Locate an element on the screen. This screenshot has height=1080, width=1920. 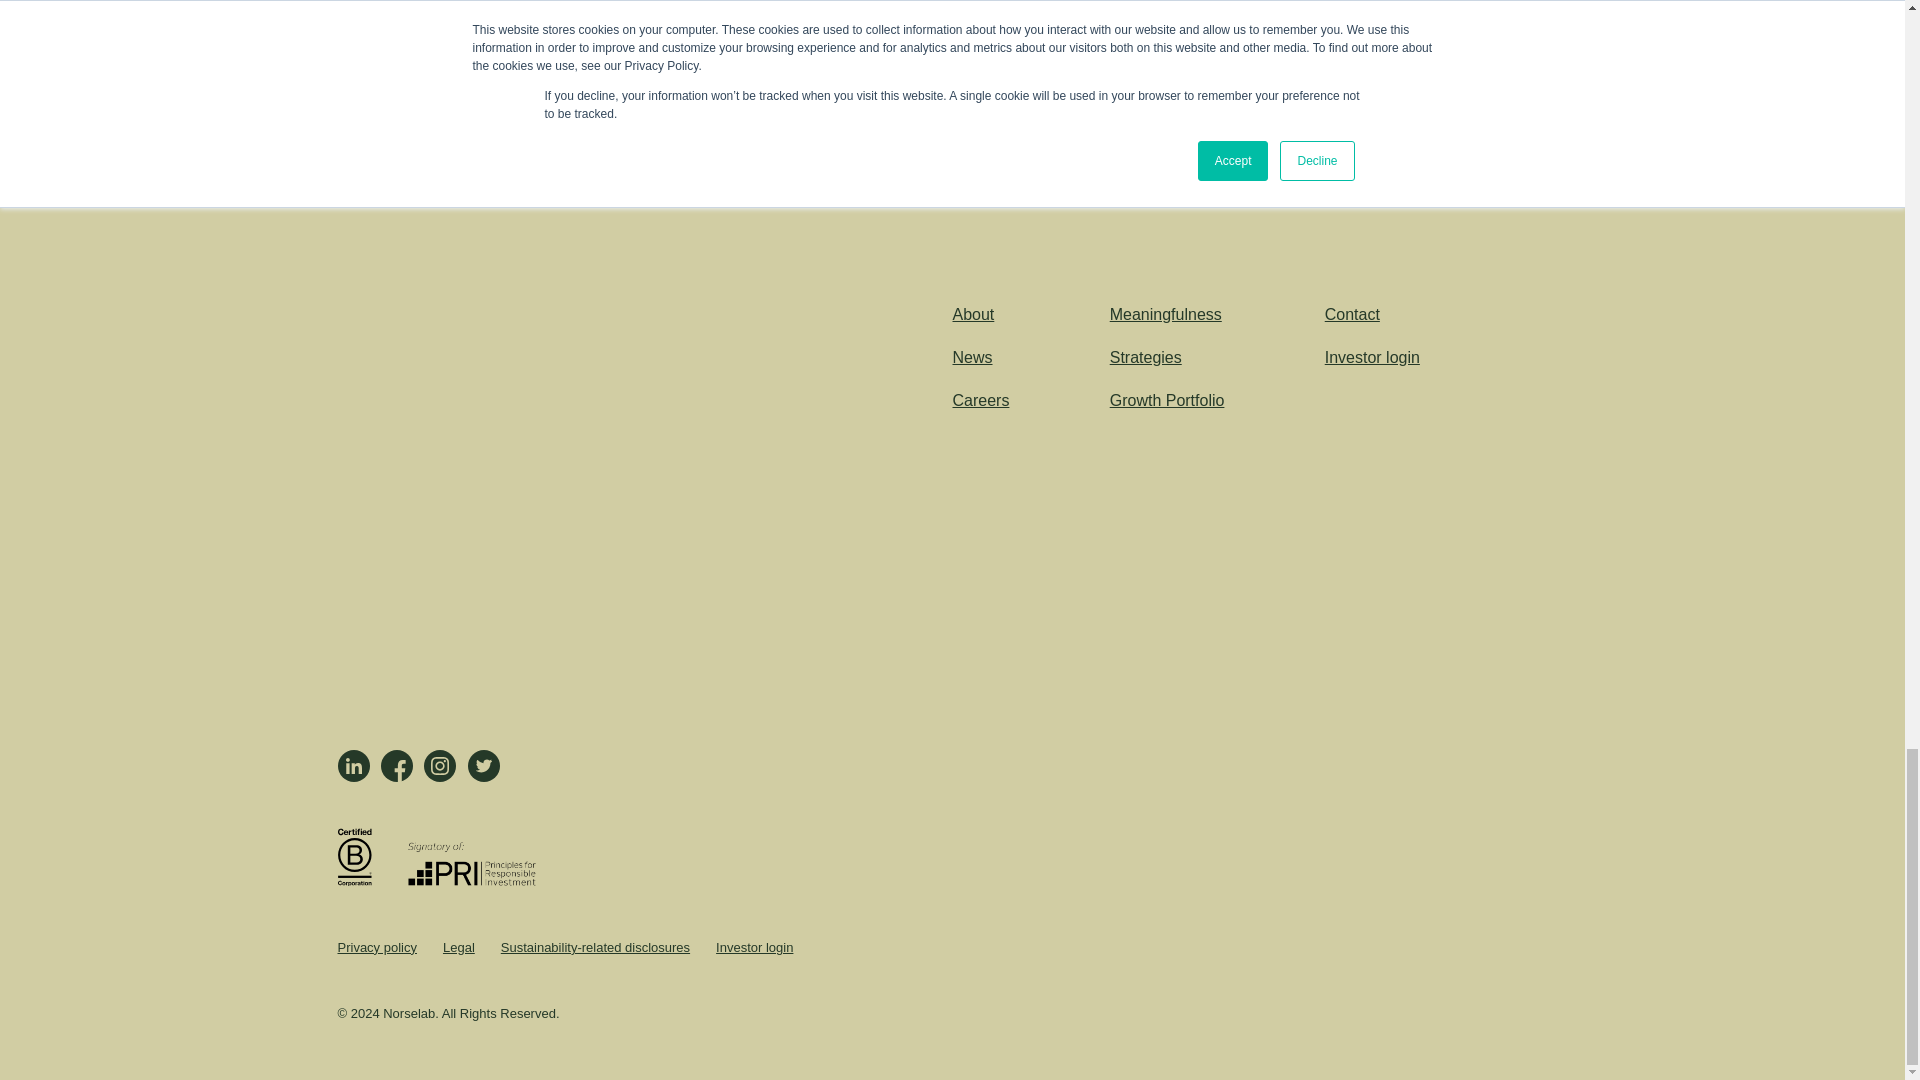
Facebook is located at coordinates (396, 765).